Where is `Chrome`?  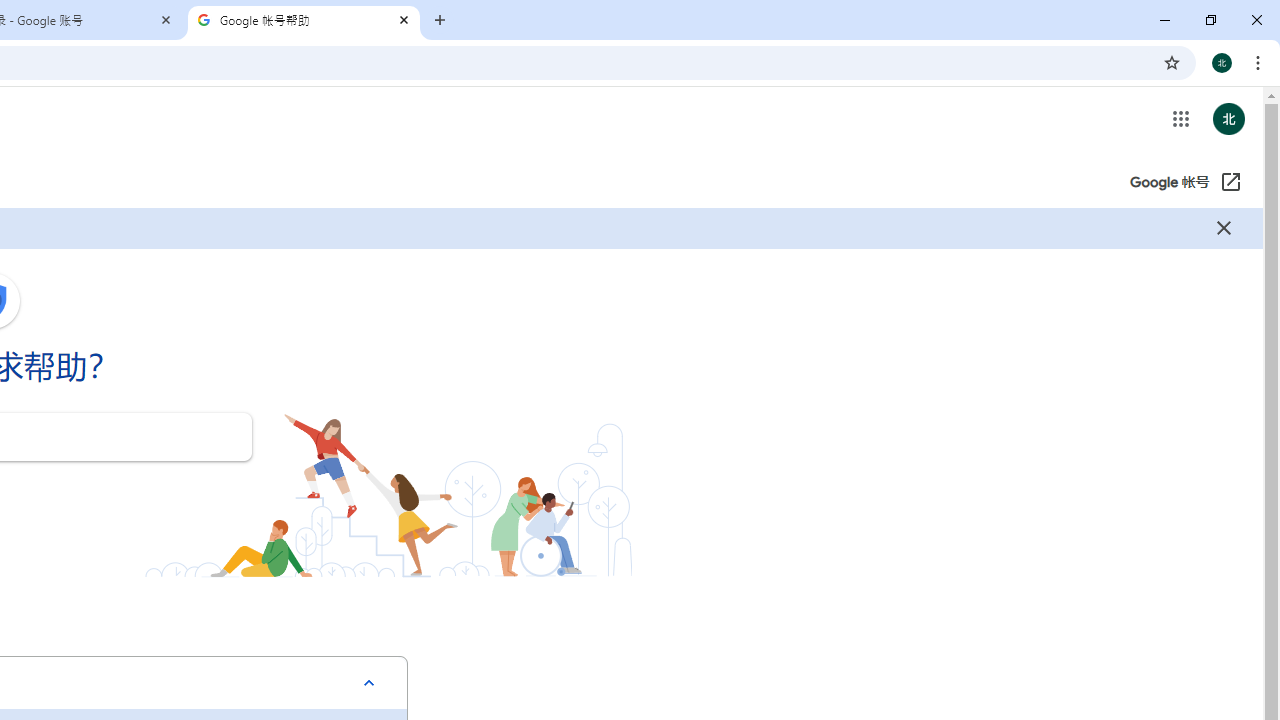 Chrome is located at coordinates (1260, 62).